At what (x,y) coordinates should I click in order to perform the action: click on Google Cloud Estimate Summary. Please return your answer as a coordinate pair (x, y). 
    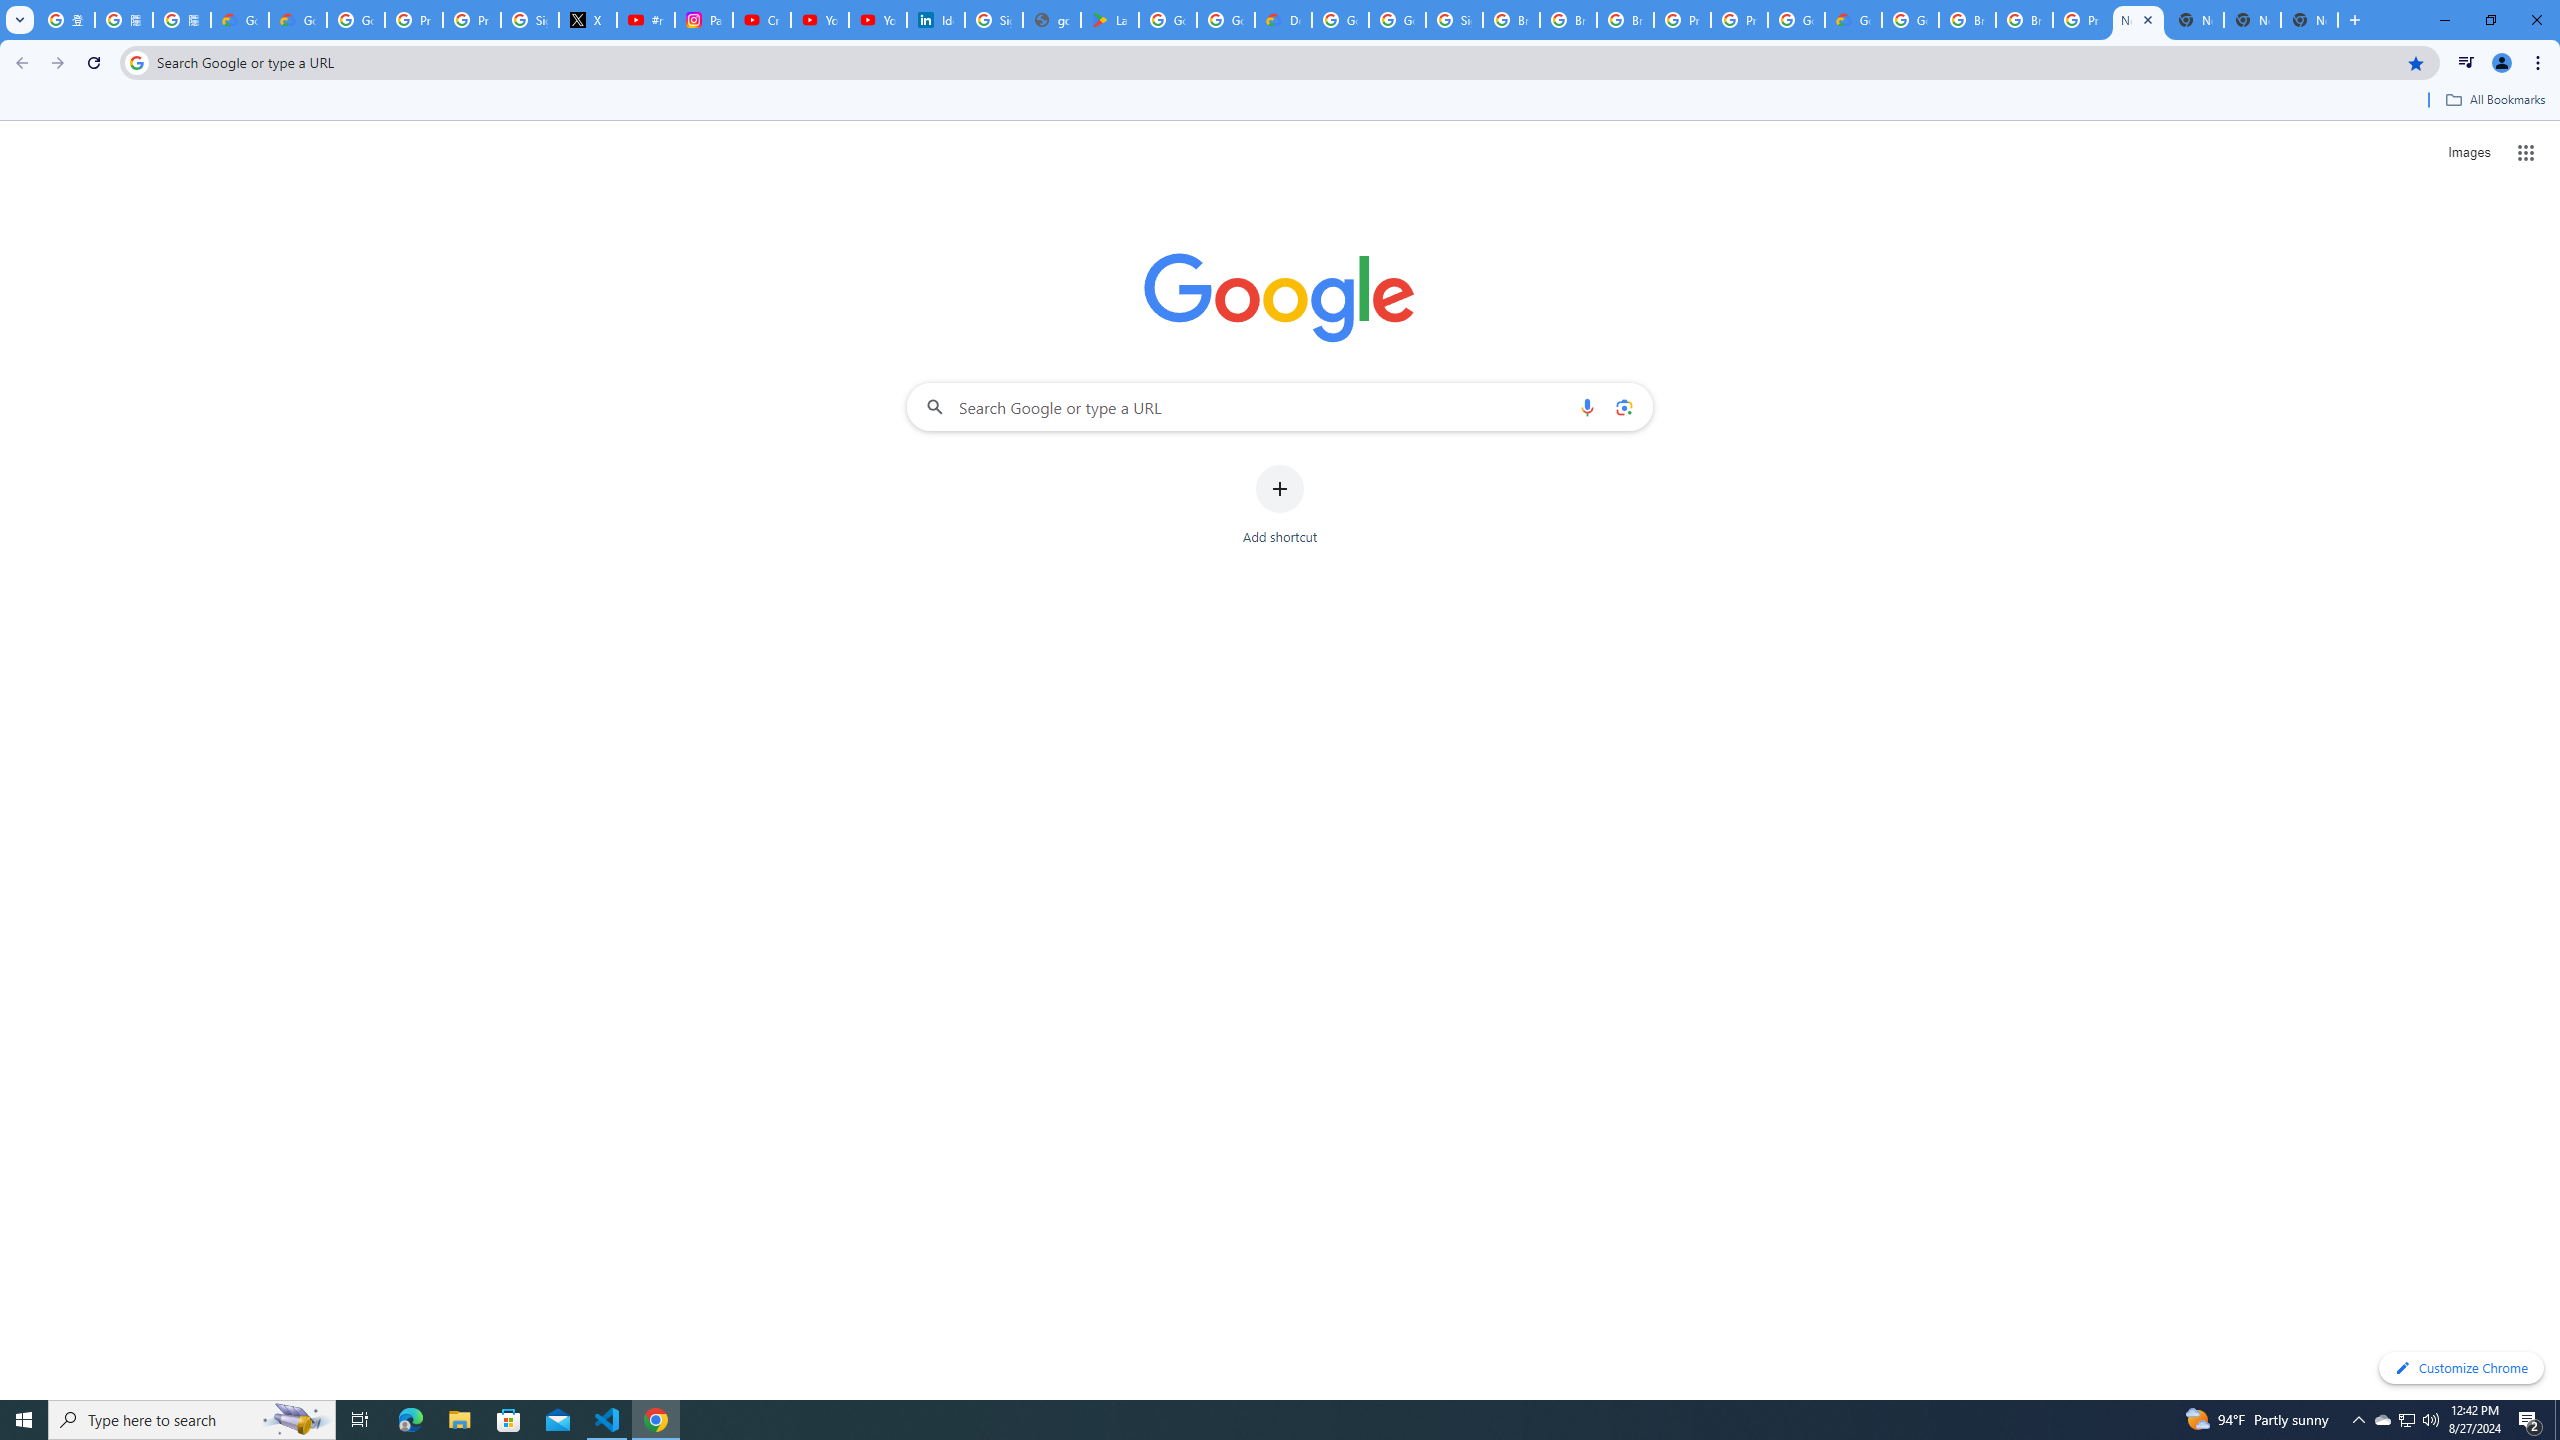
    Looking at the image, I should click on (1853, 20).